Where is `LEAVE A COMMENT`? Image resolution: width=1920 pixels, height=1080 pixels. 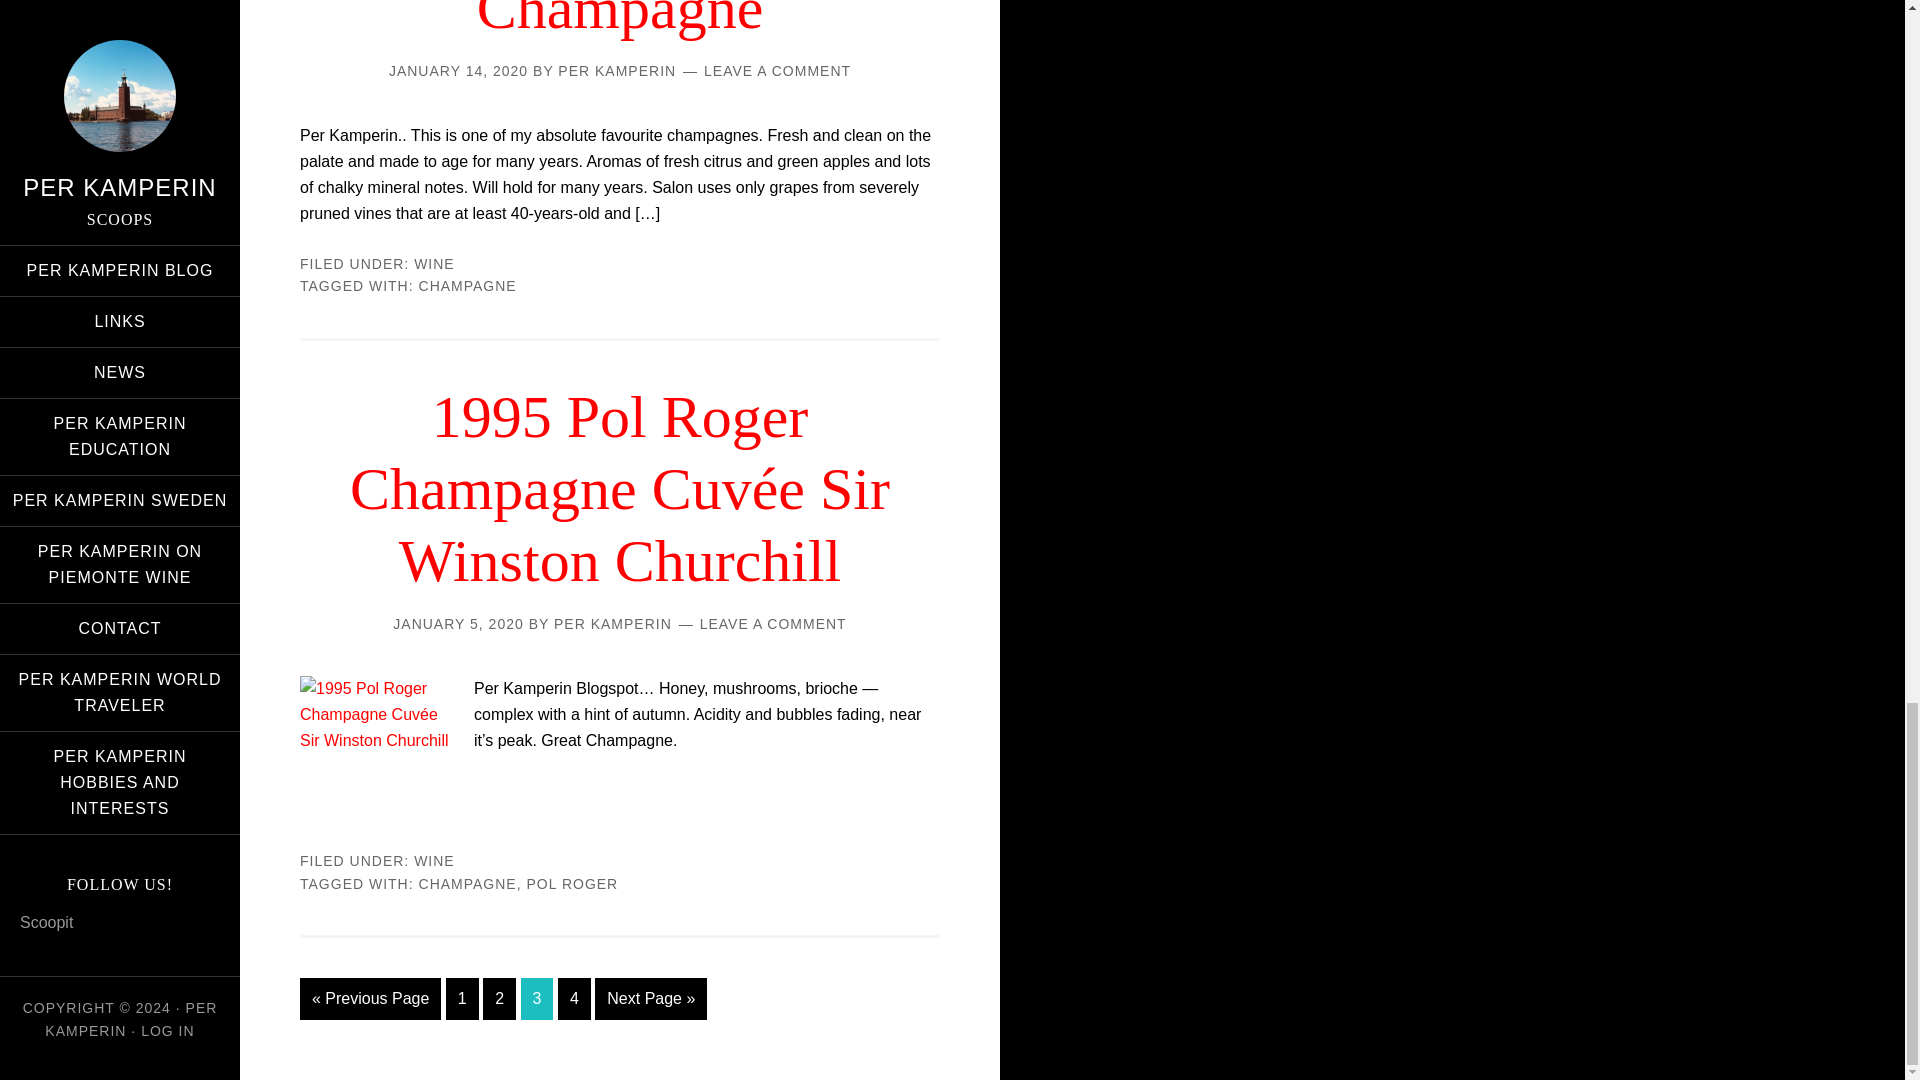 LEAVE A COMMENT is located at coordinates (777, 70).